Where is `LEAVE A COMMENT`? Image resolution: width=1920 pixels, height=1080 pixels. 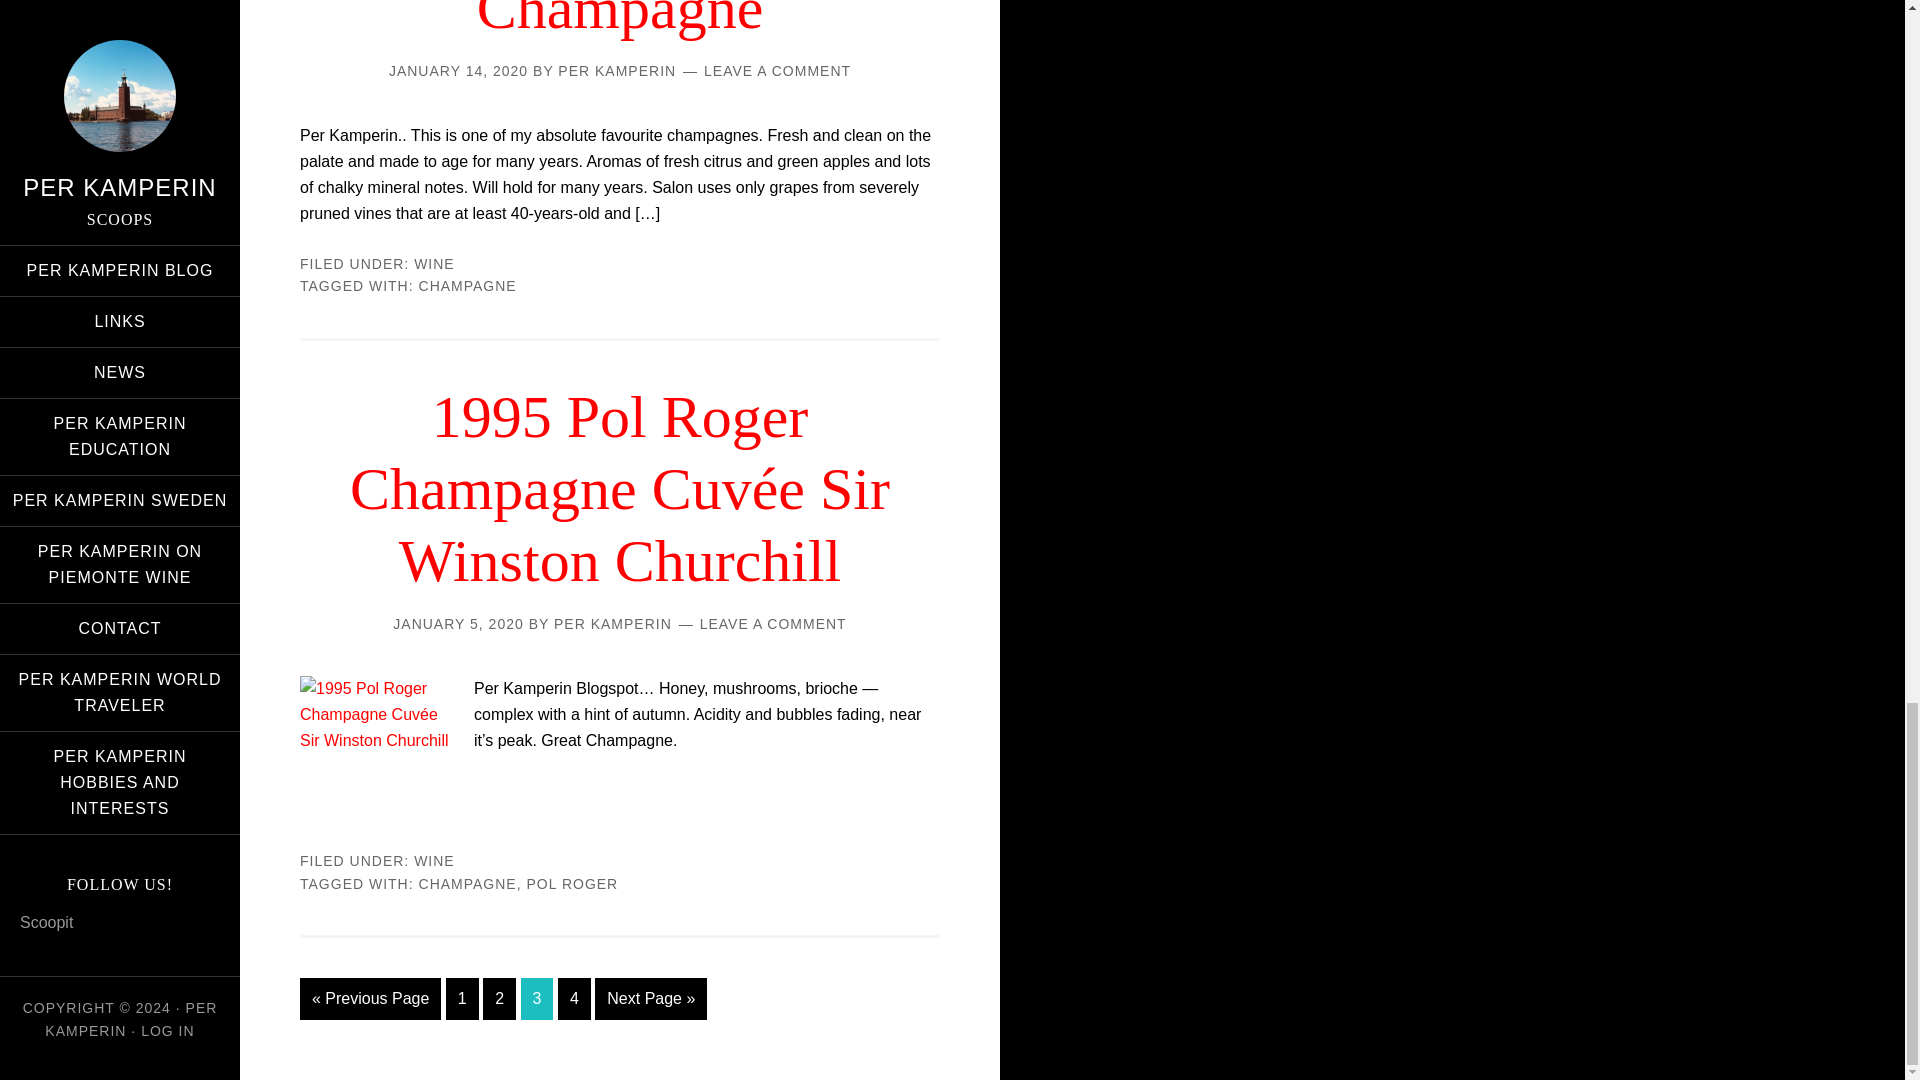 LEAVE A COMMENT is located at coordinates (777, 70).